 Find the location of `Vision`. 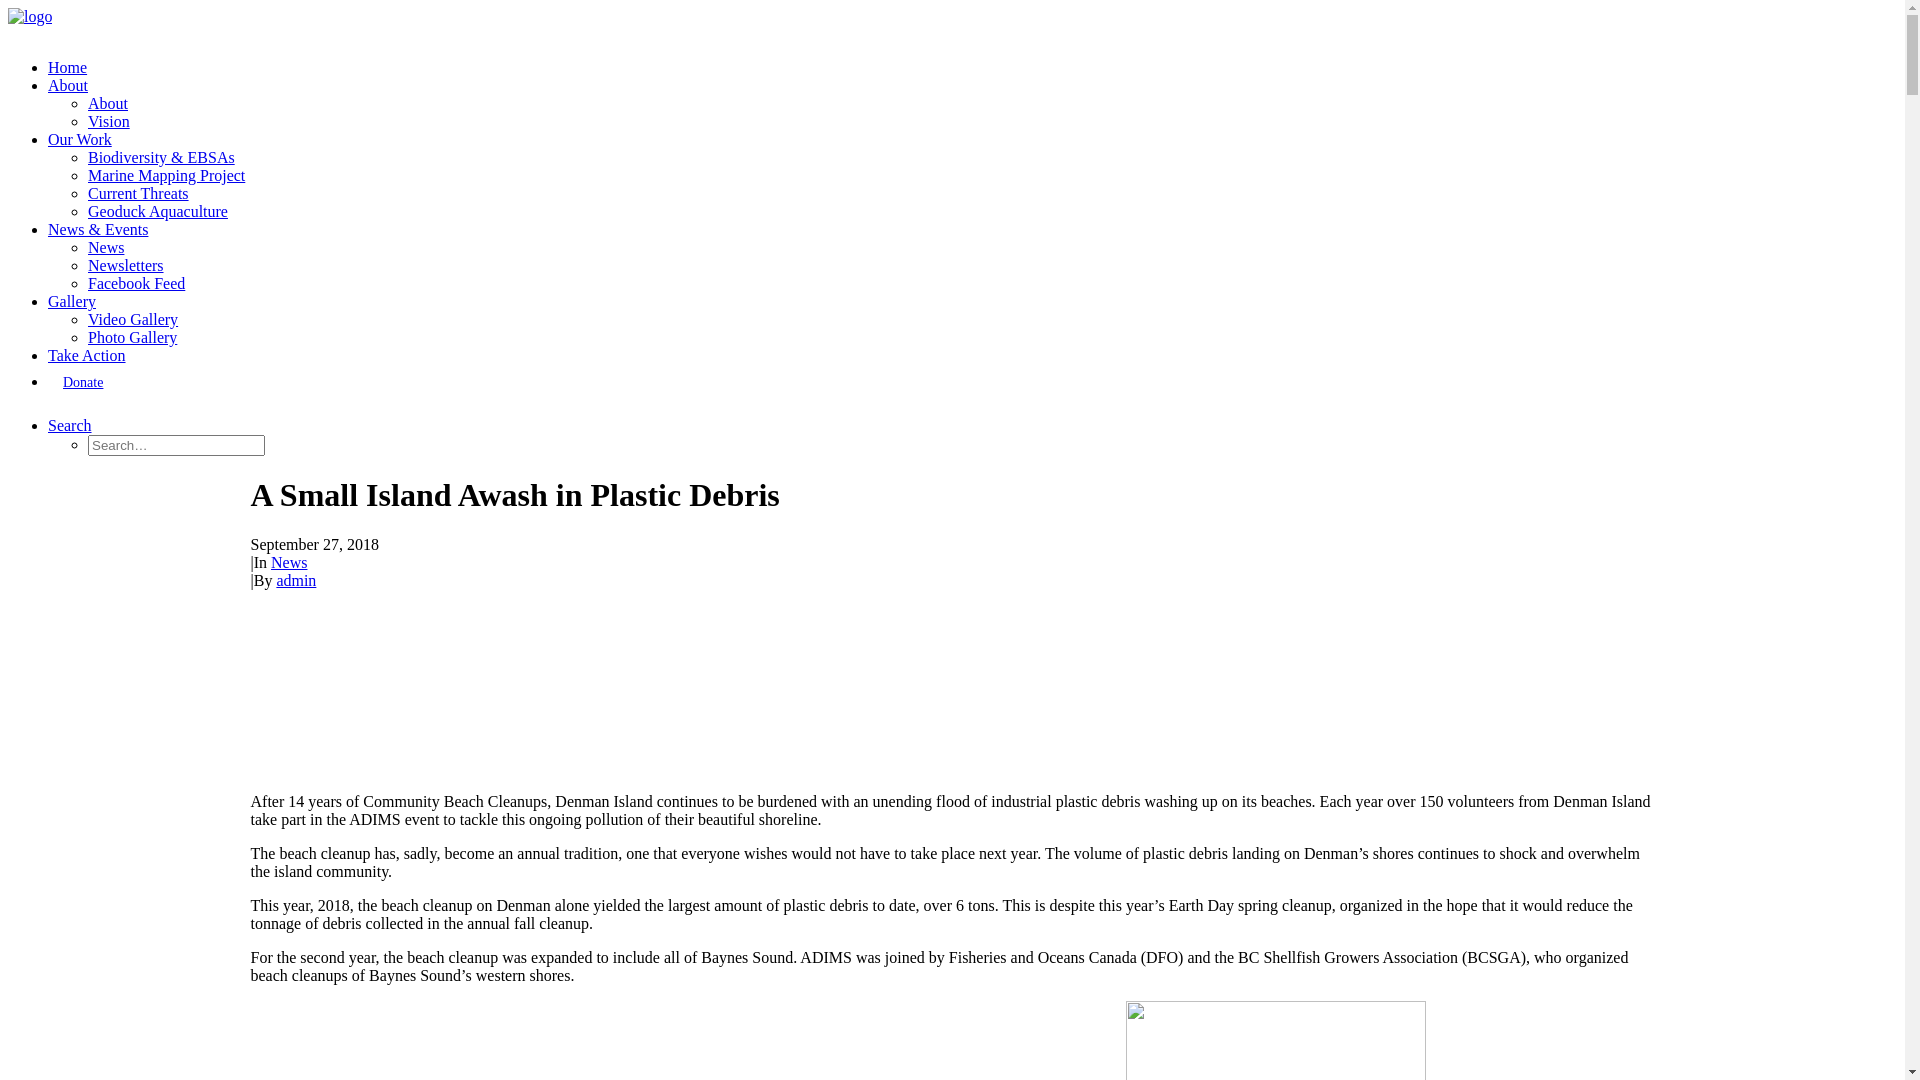

Vision is located at coordinates (109, 122).